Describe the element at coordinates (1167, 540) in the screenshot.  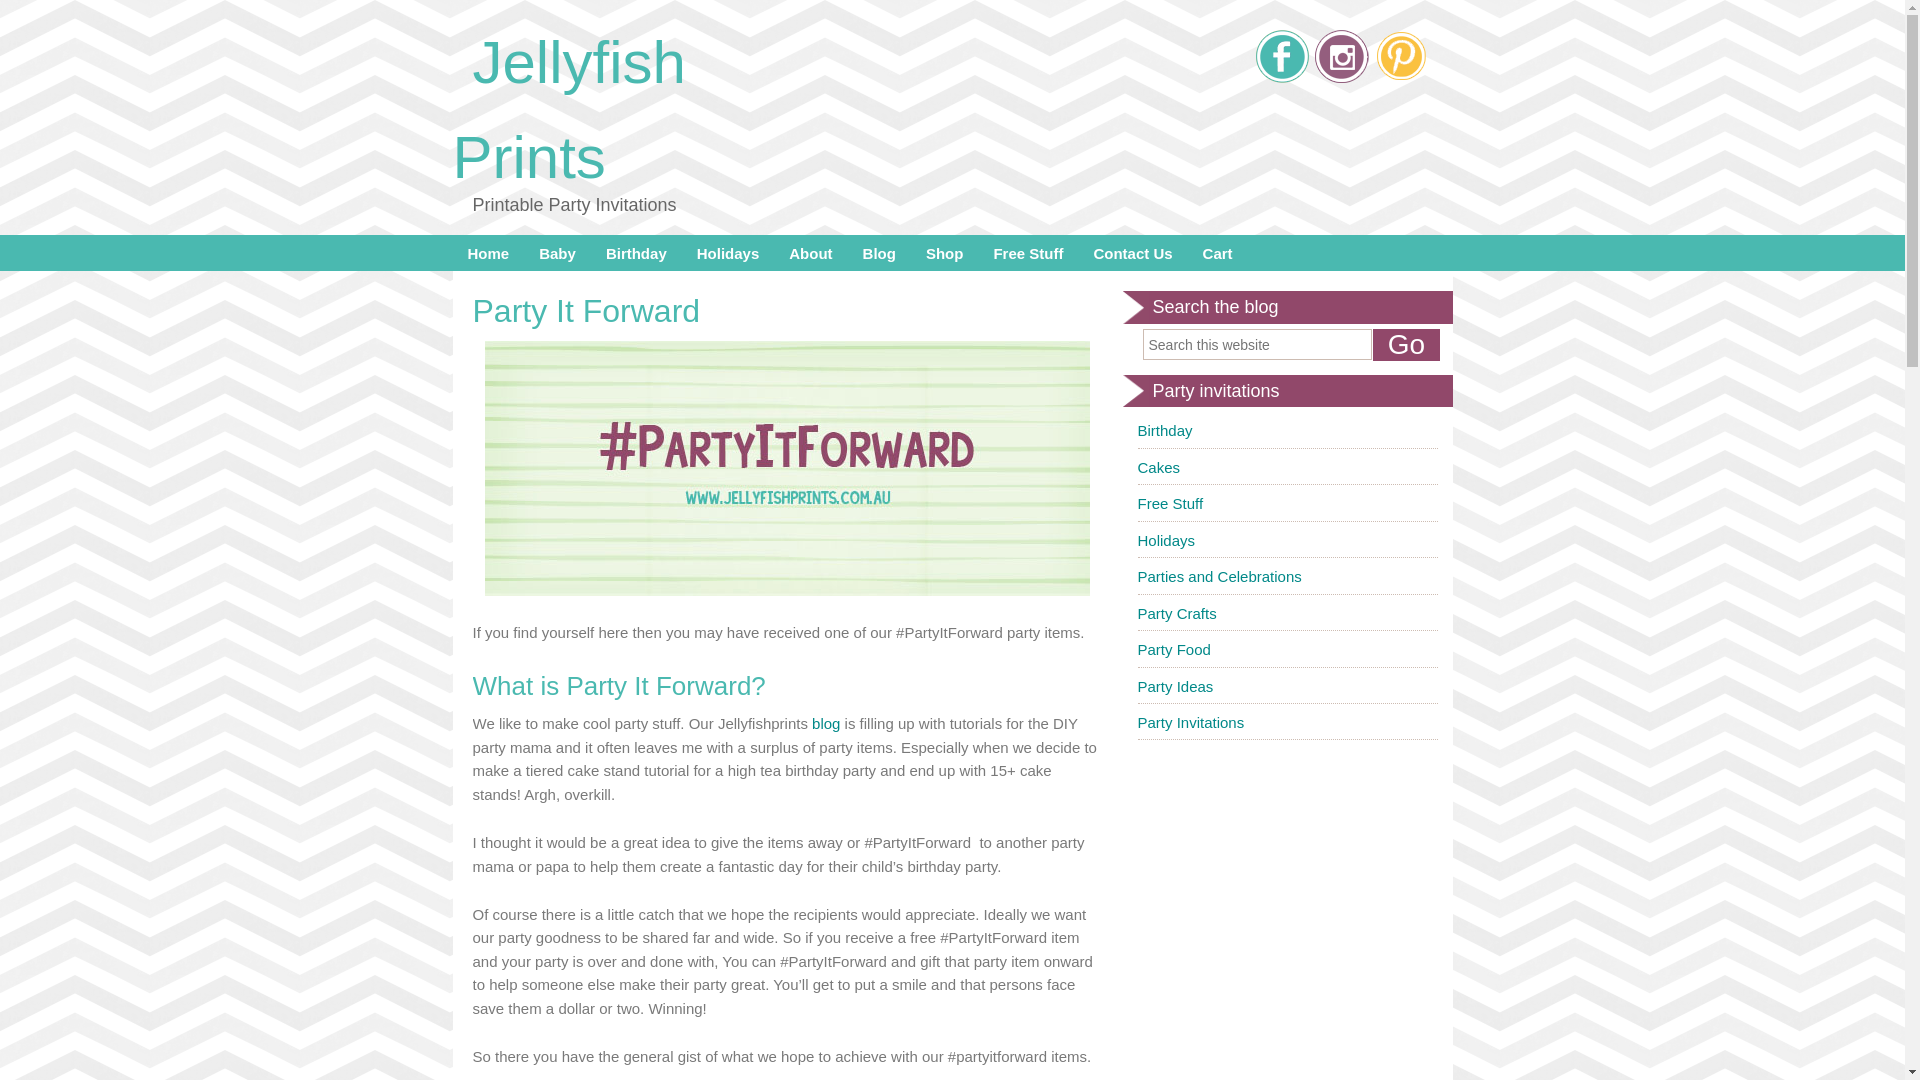
I see `Holidays` at that location.